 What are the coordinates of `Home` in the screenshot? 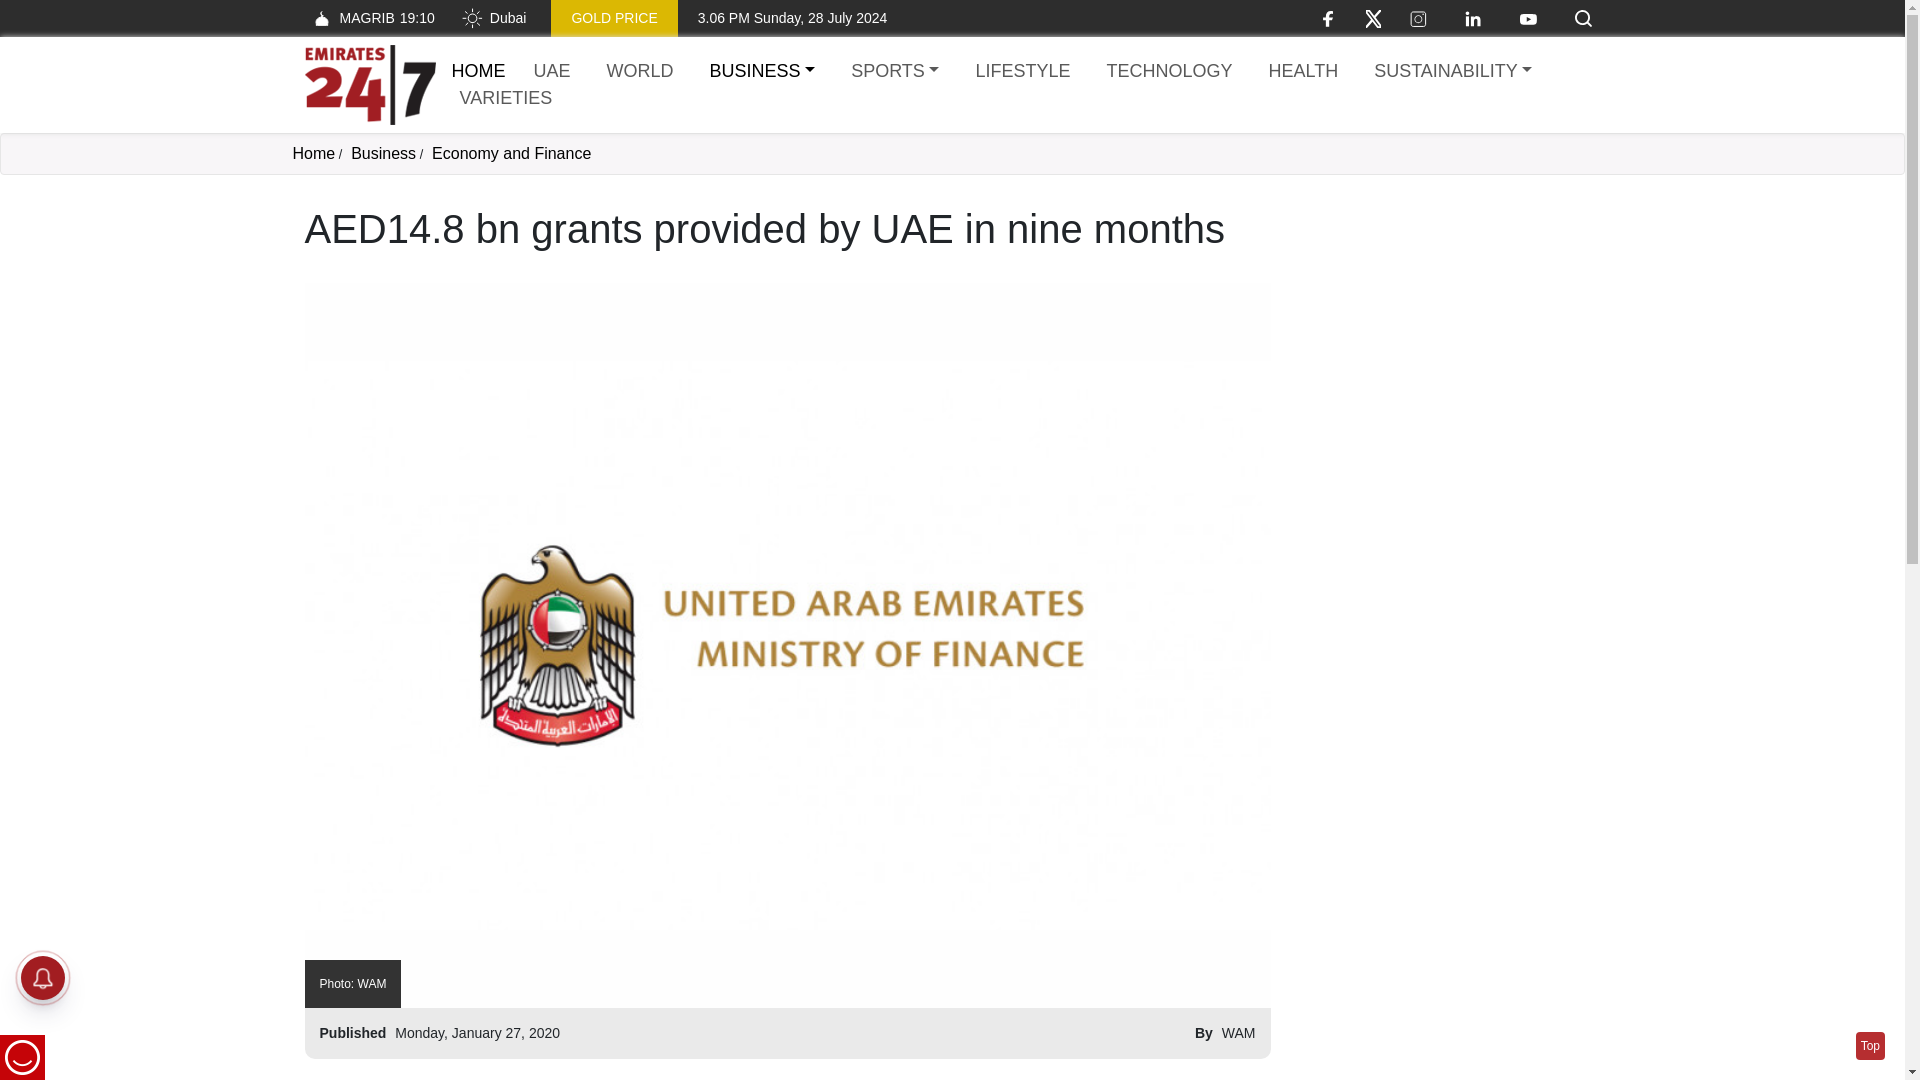 It's located at (368, 18).